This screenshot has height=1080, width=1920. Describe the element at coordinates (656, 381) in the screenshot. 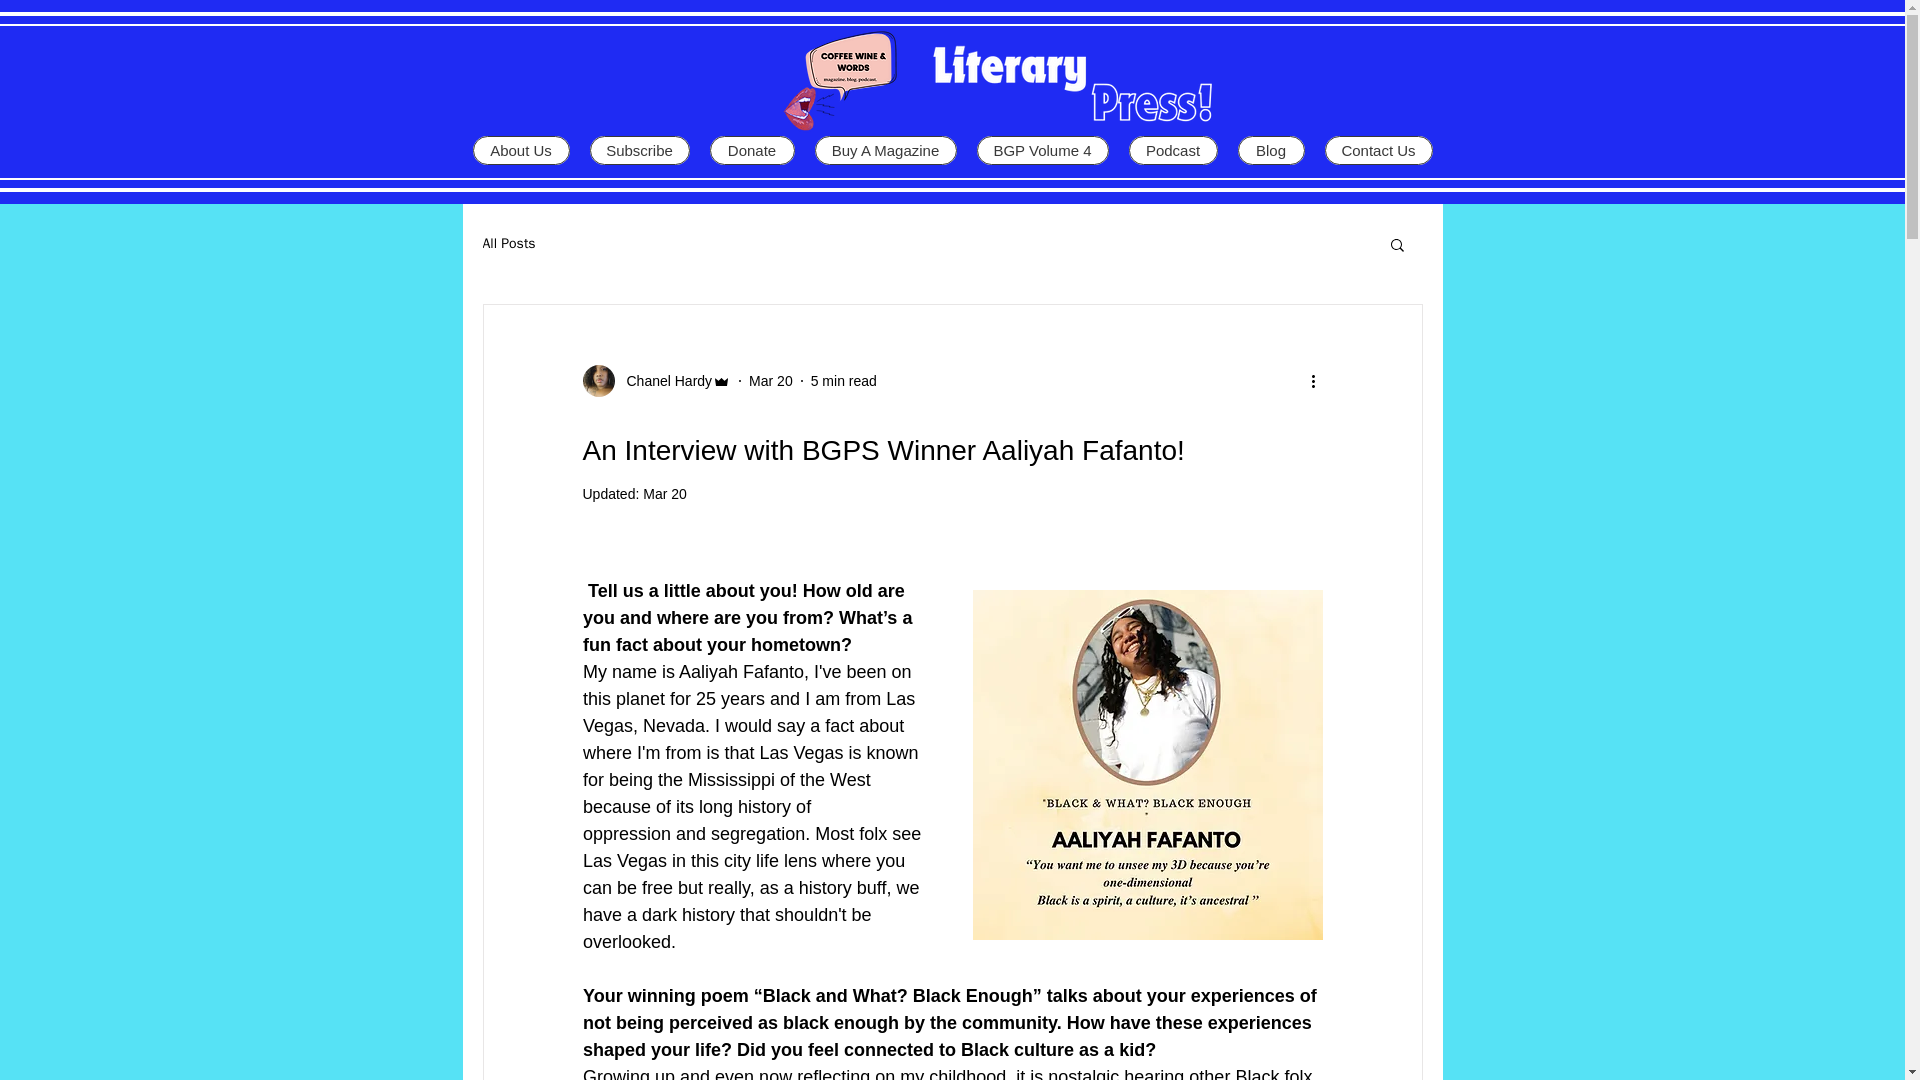

I see `Chanel Hardy` at that location.